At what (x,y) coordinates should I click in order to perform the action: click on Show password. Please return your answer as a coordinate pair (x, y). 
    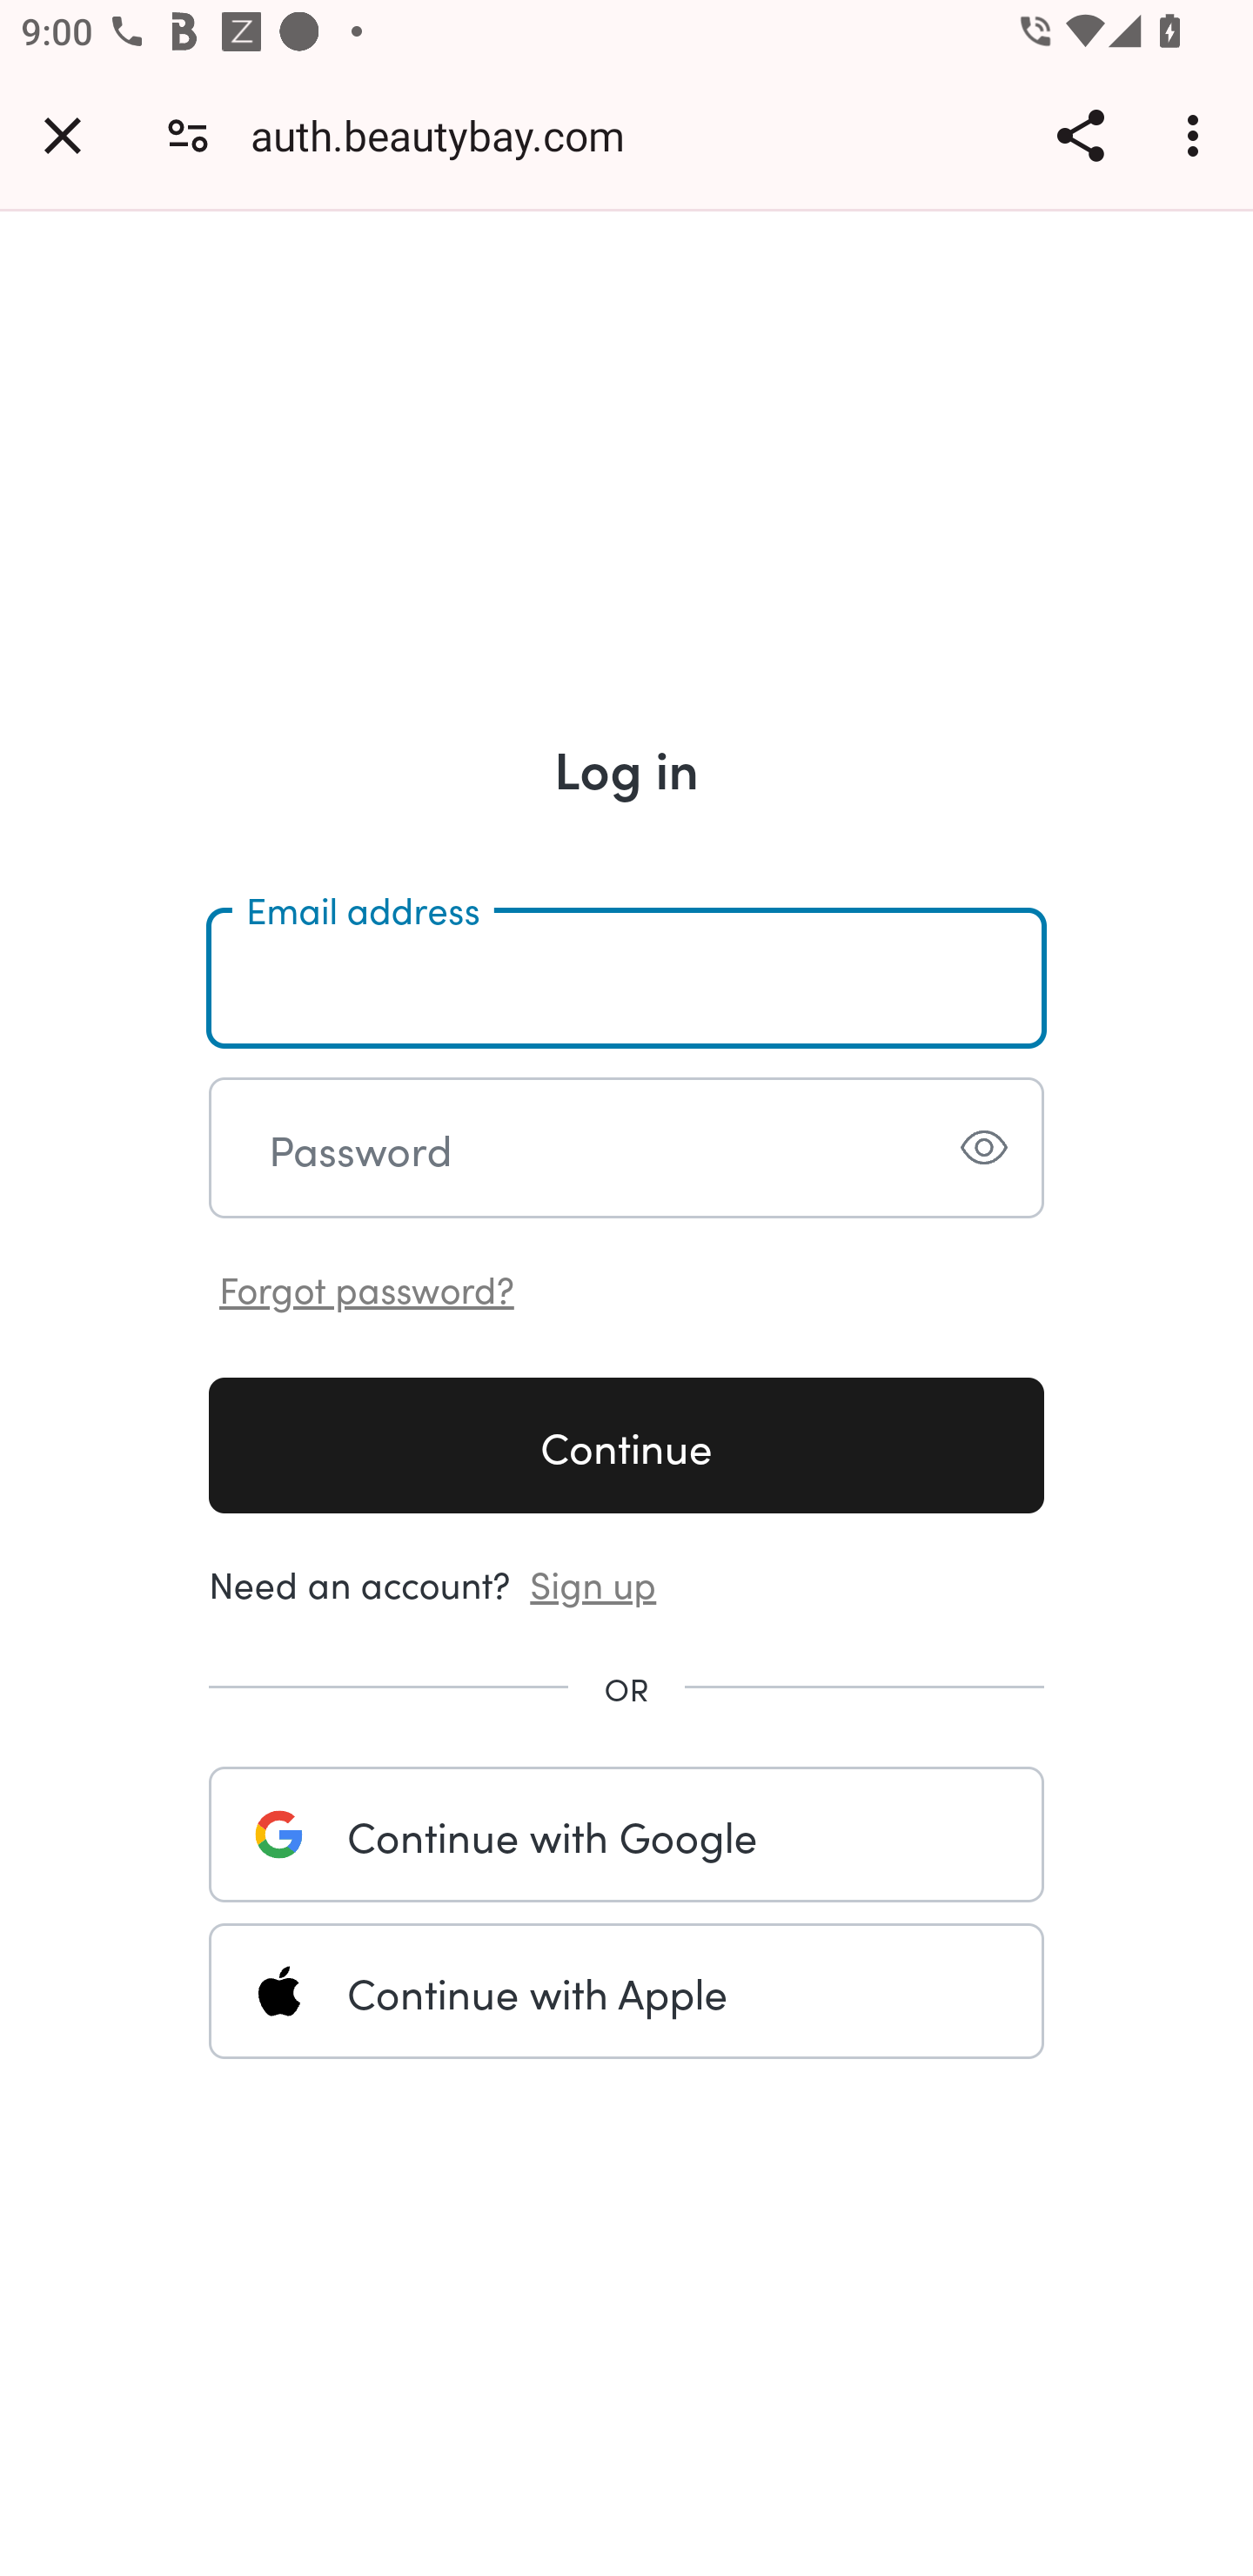
    Looking at the image, I should click on (983, 1147).